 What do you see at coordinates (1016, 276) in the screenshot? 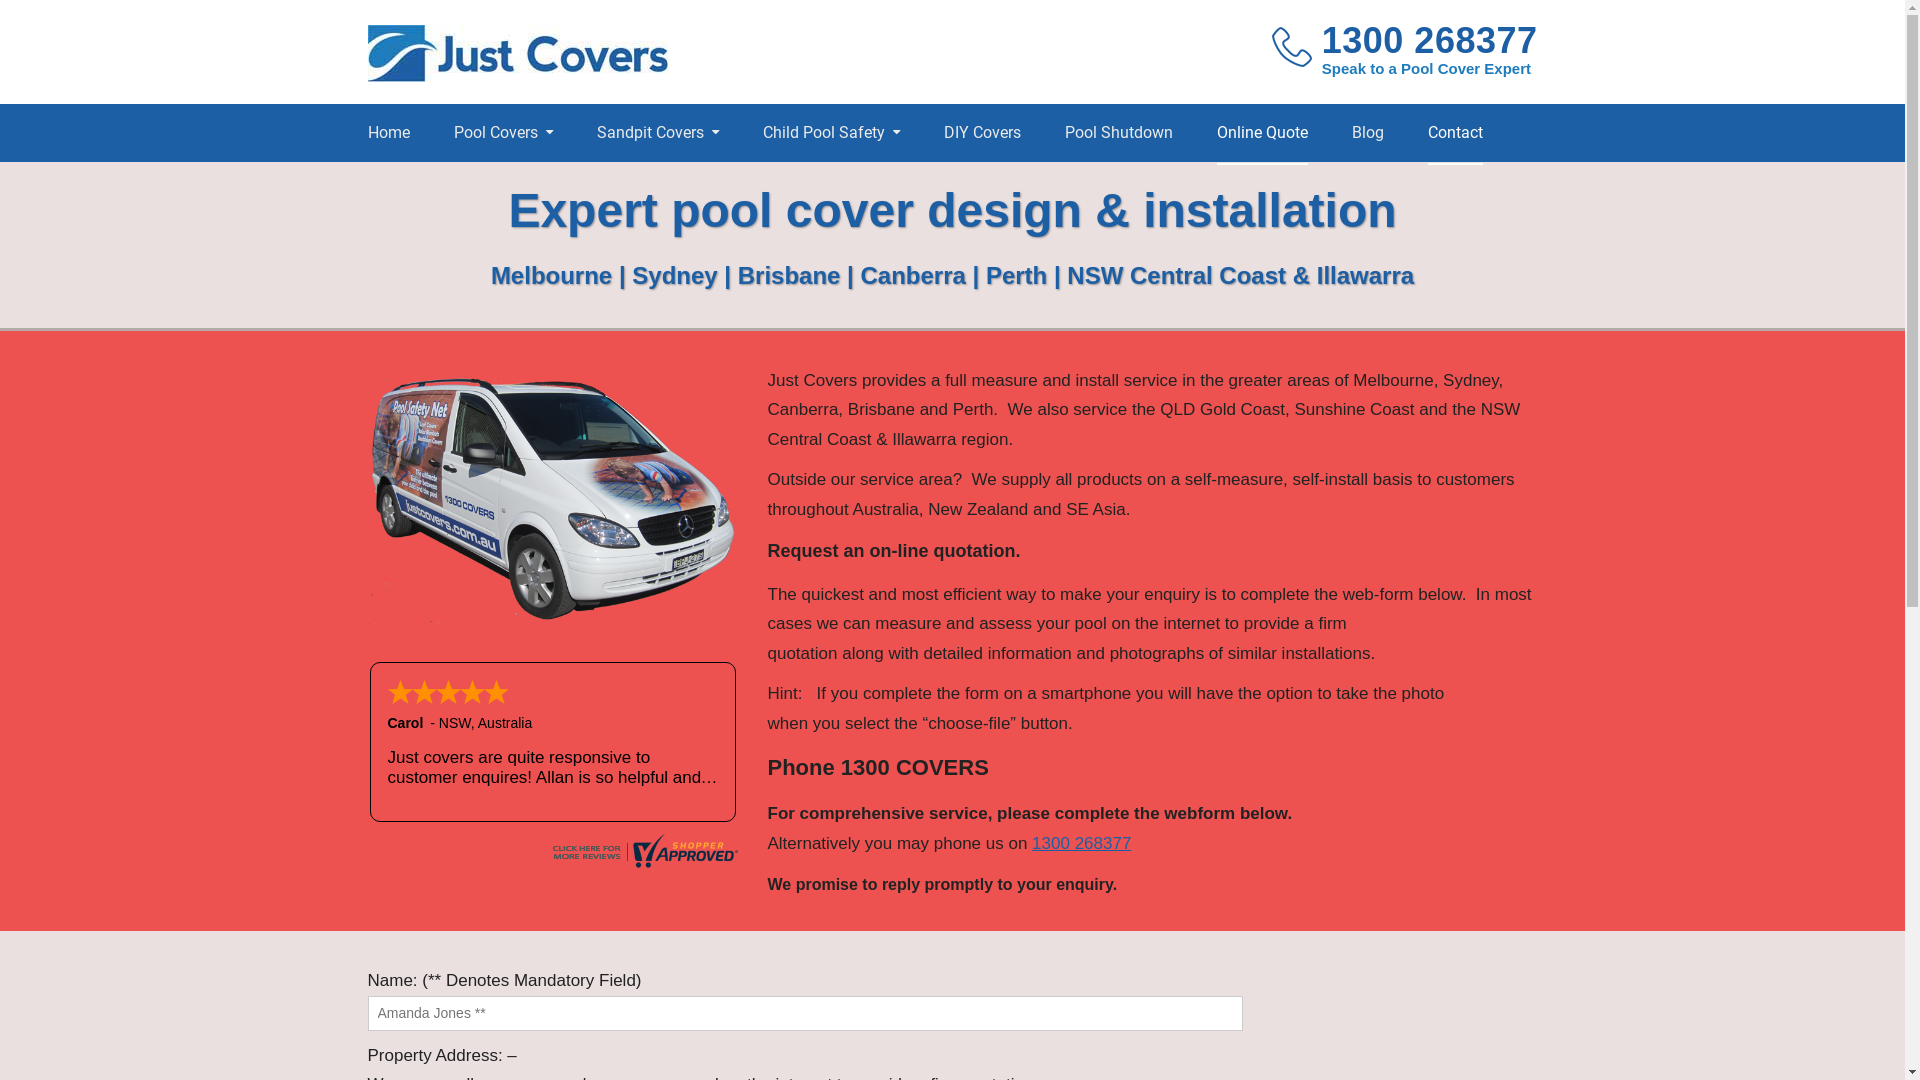
I see `Perth` at bounding box center [1016, 276].